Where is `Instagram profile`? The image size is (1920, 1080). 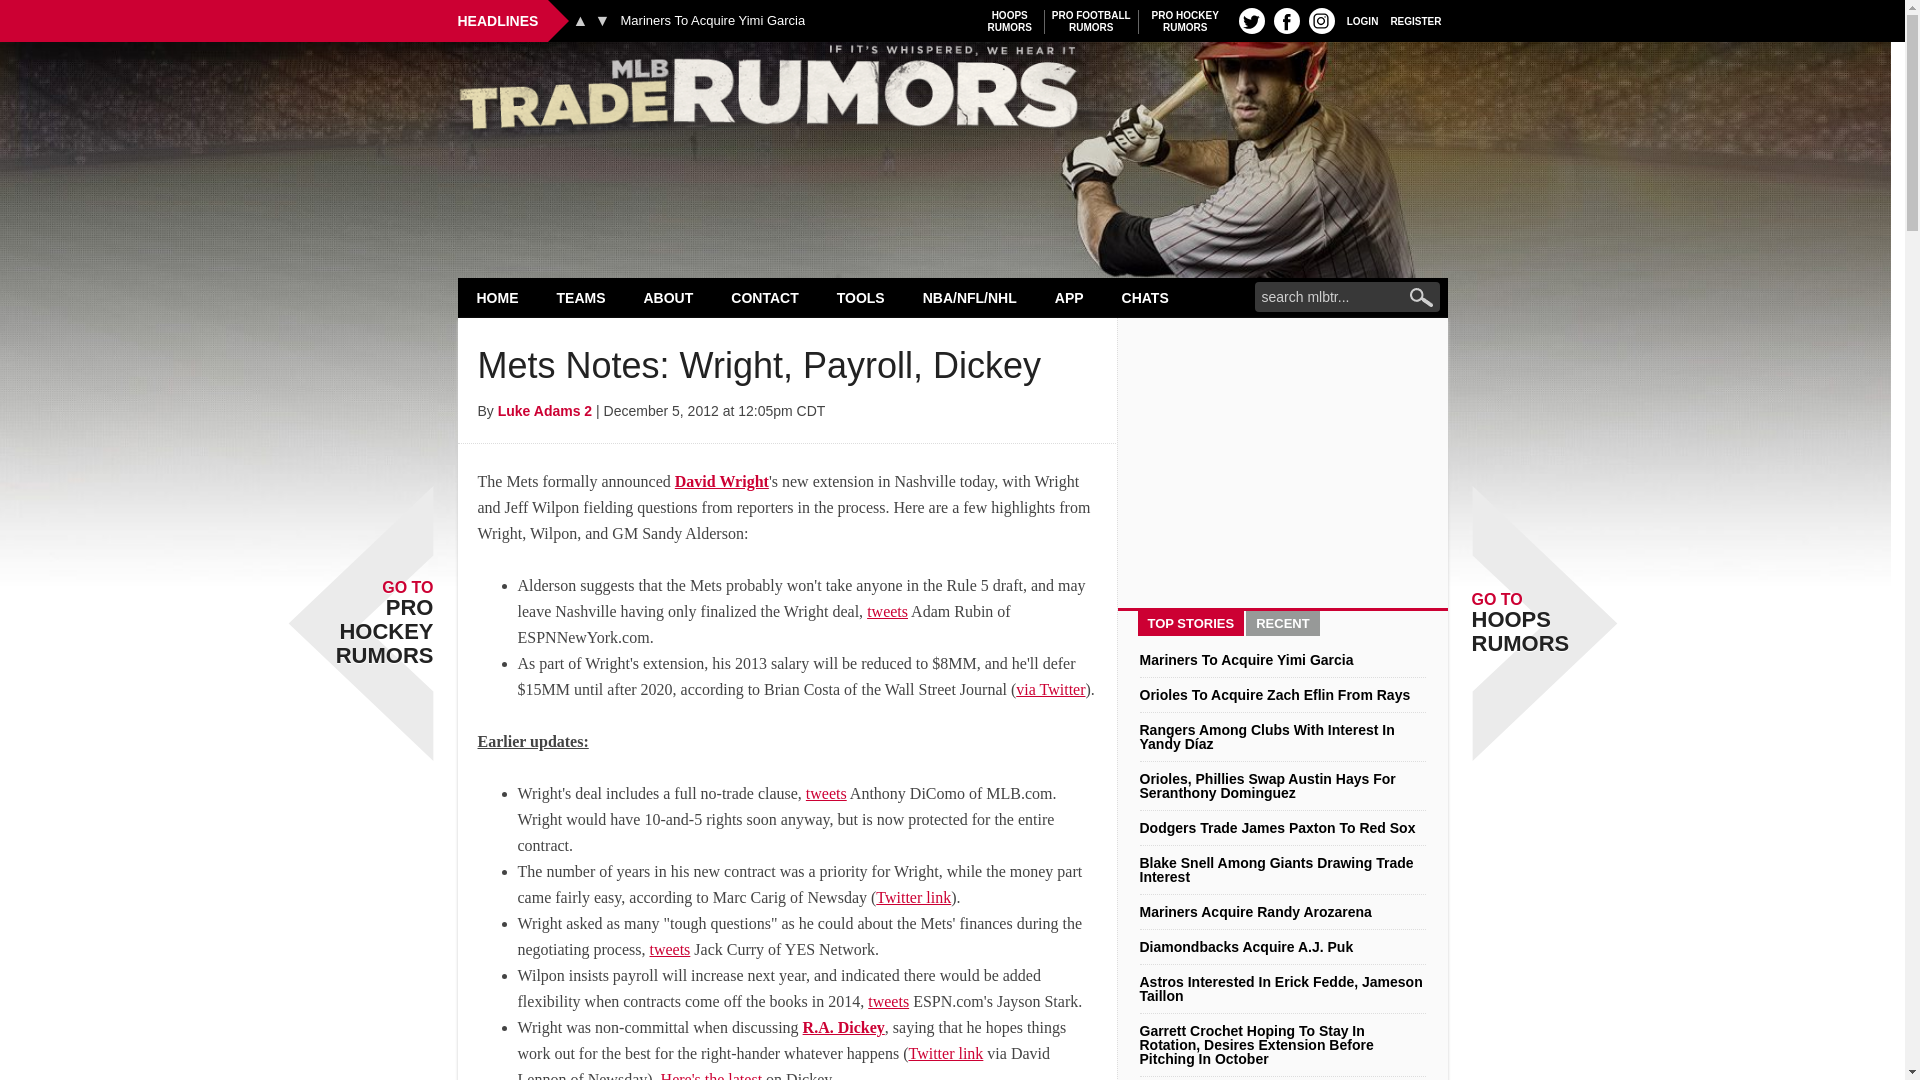
Instagram profile is located at coordinates (1362, 20).